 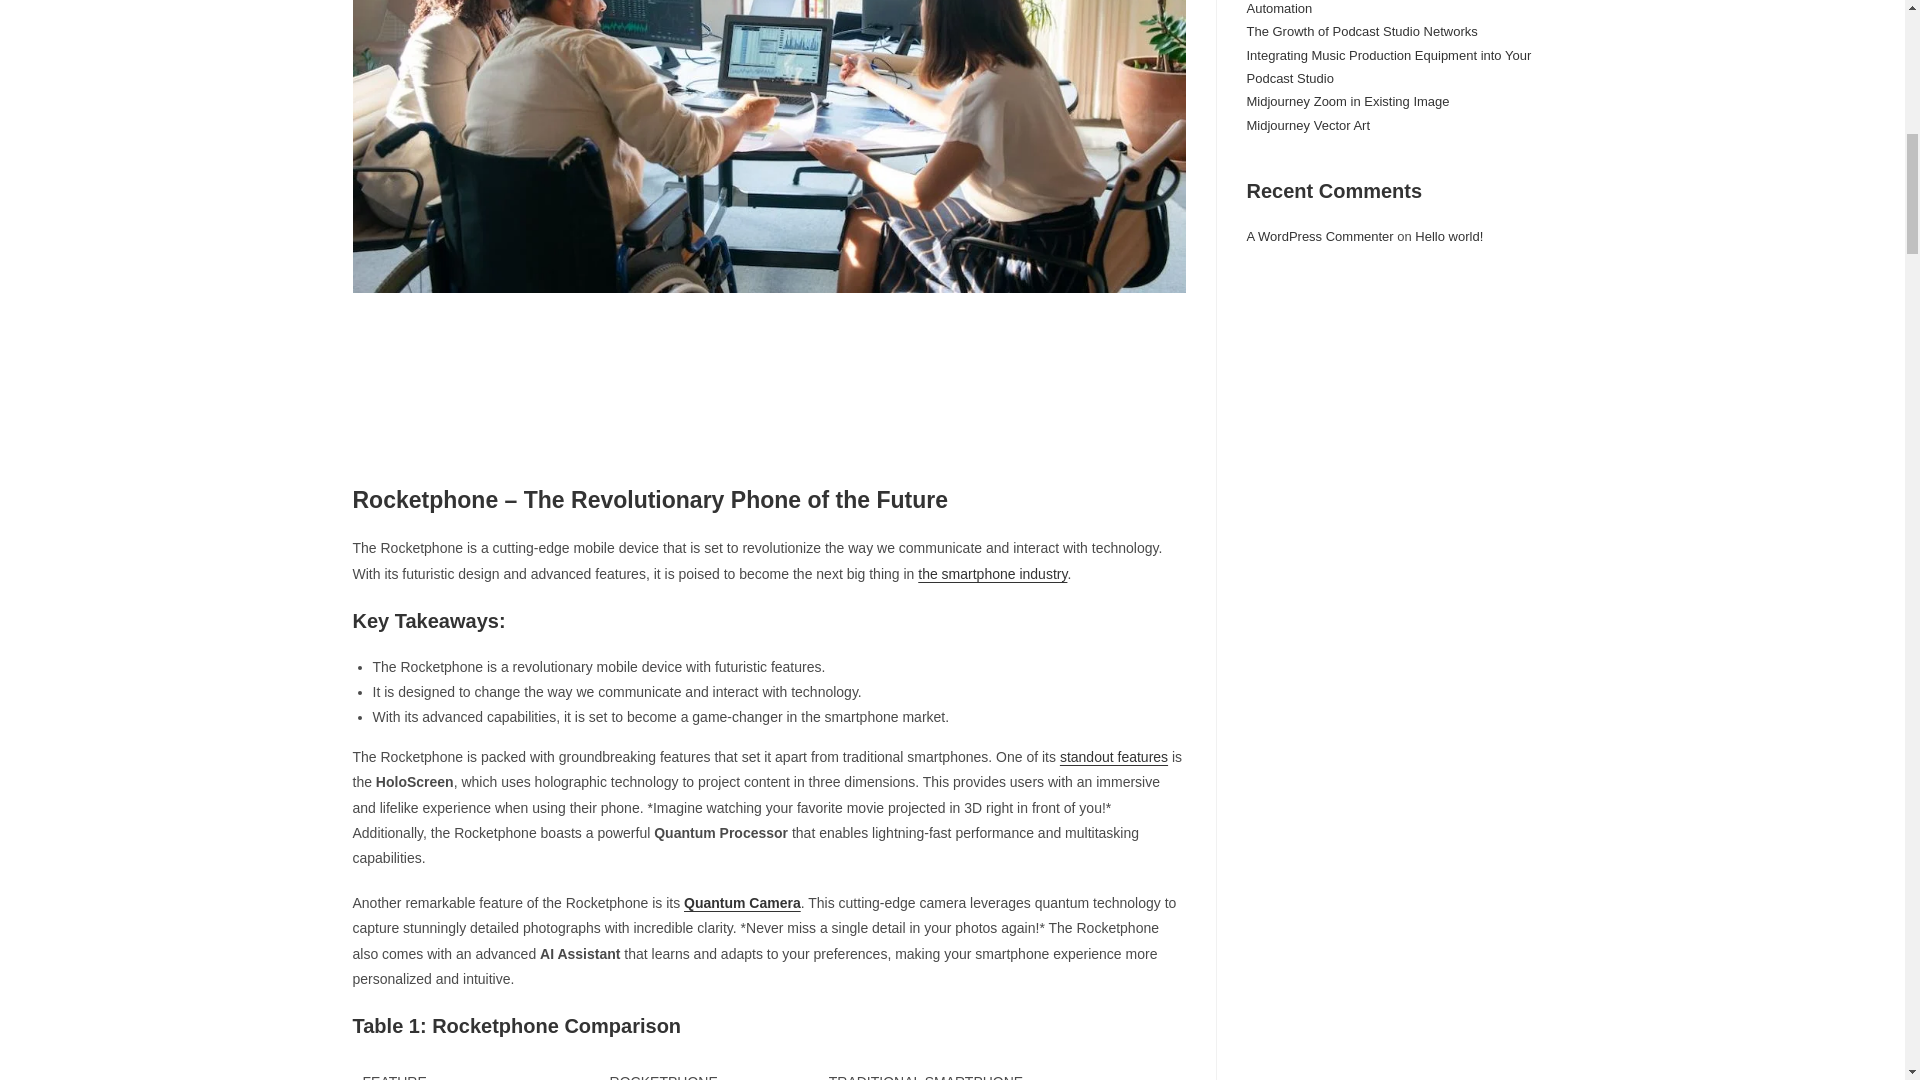 What do you see at coordinates (742, 903) in the screenshot?
I see `Quantum Camera` at bounding box center [742, 903].